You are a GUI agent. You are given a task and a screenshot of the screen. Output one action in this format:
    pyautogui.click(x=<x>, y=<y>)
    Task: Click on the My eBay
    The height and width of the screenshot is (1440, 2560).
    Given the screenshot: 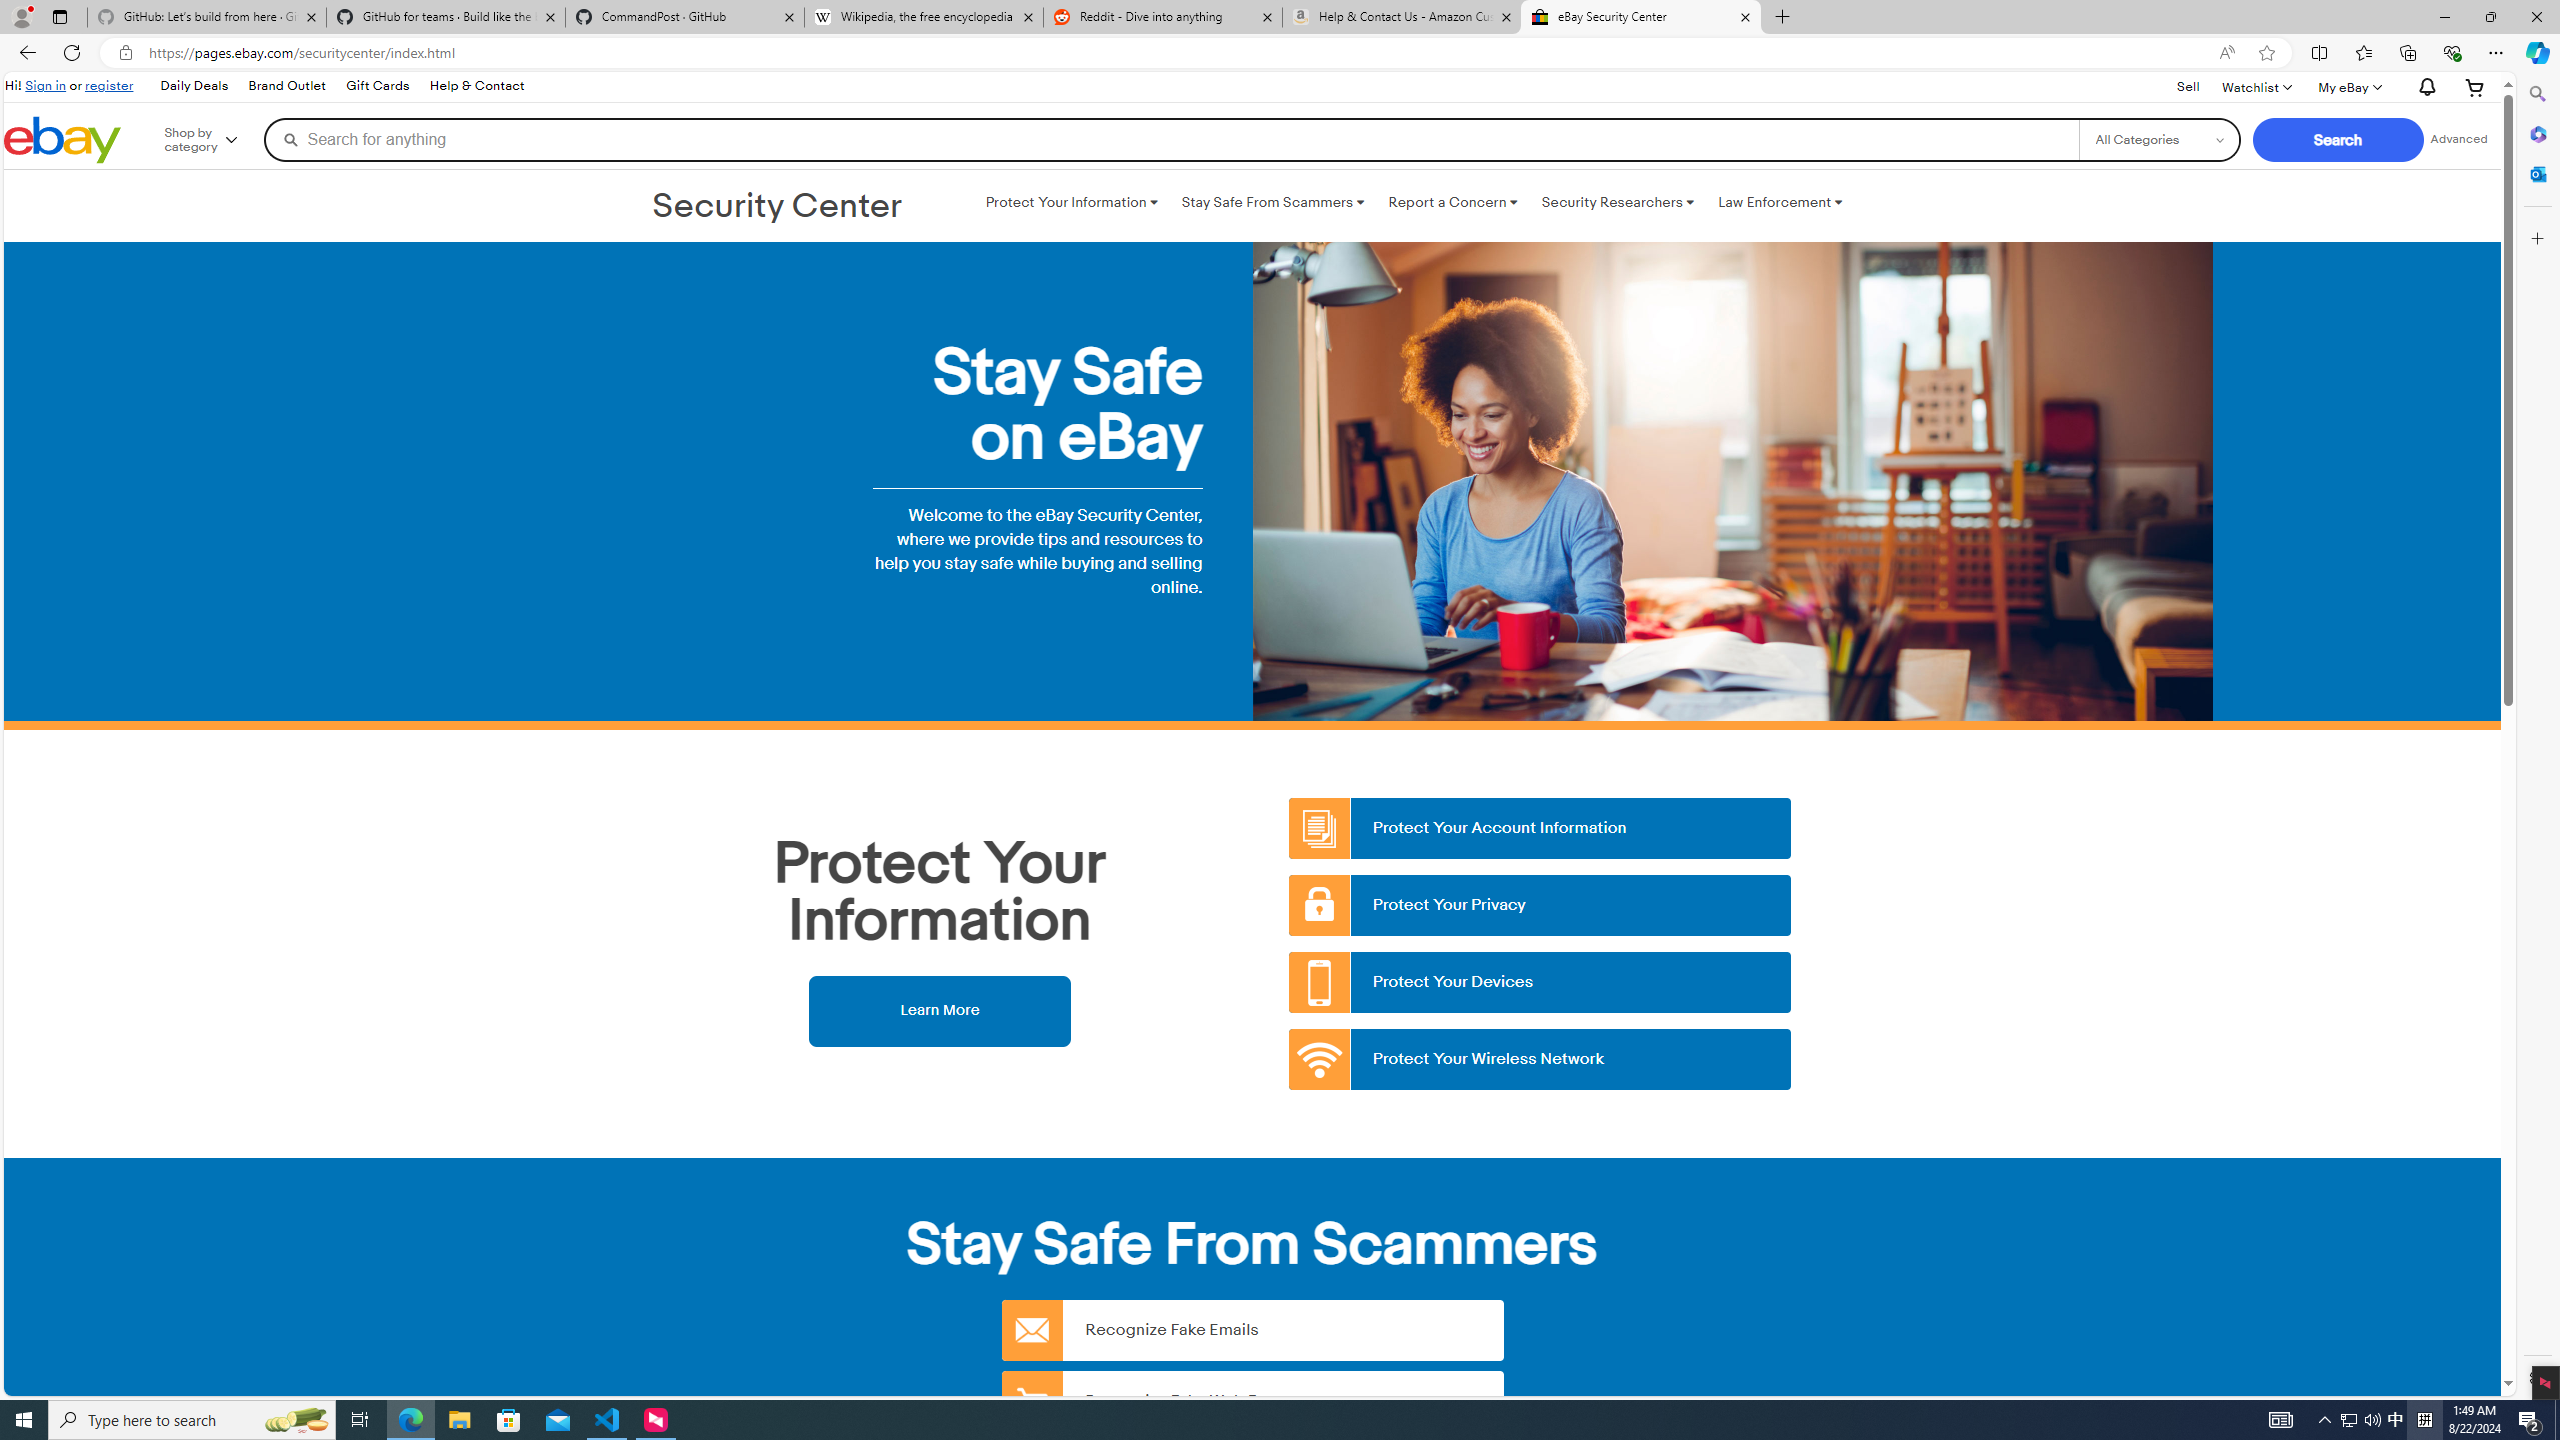 What is the action you would take?
    pyautogui.click(x=2348, y=86)
    